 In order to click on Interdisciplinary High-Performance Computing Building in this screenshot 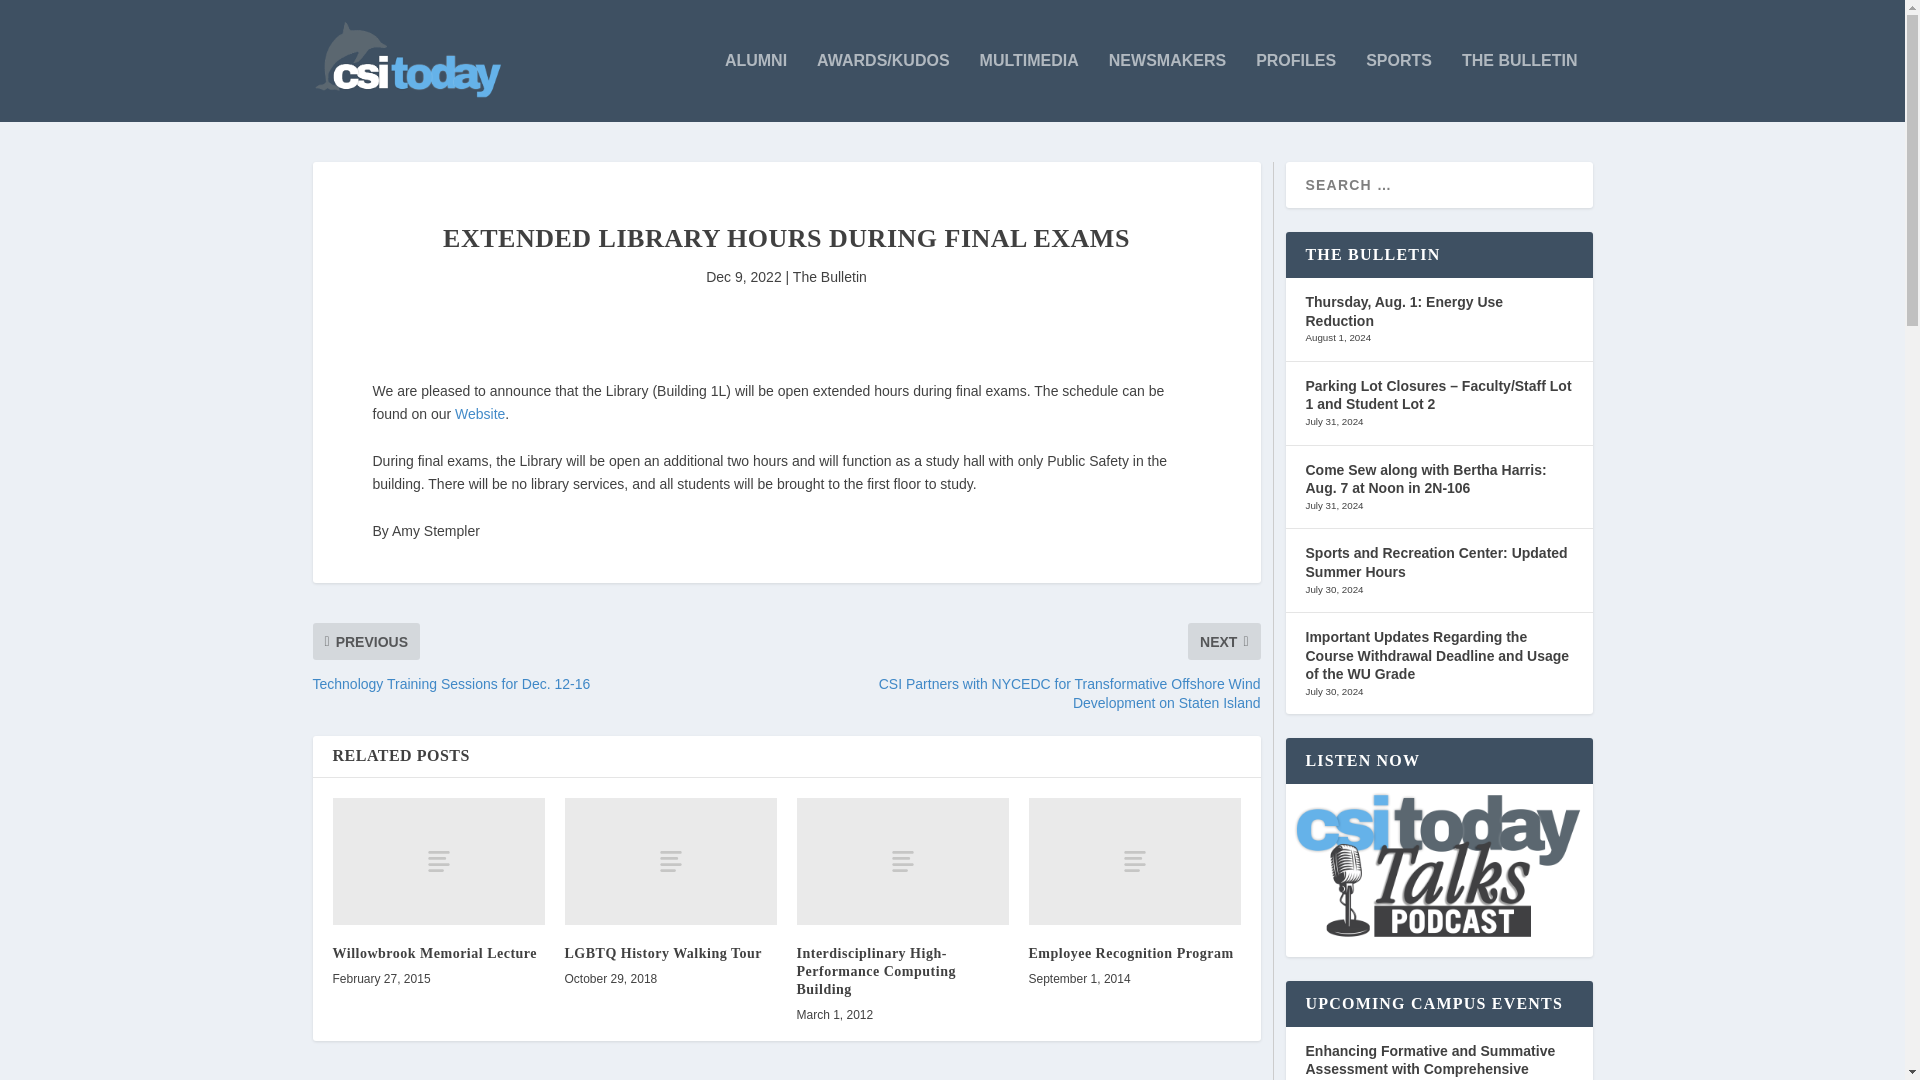, I will do `click(902, 861)`.